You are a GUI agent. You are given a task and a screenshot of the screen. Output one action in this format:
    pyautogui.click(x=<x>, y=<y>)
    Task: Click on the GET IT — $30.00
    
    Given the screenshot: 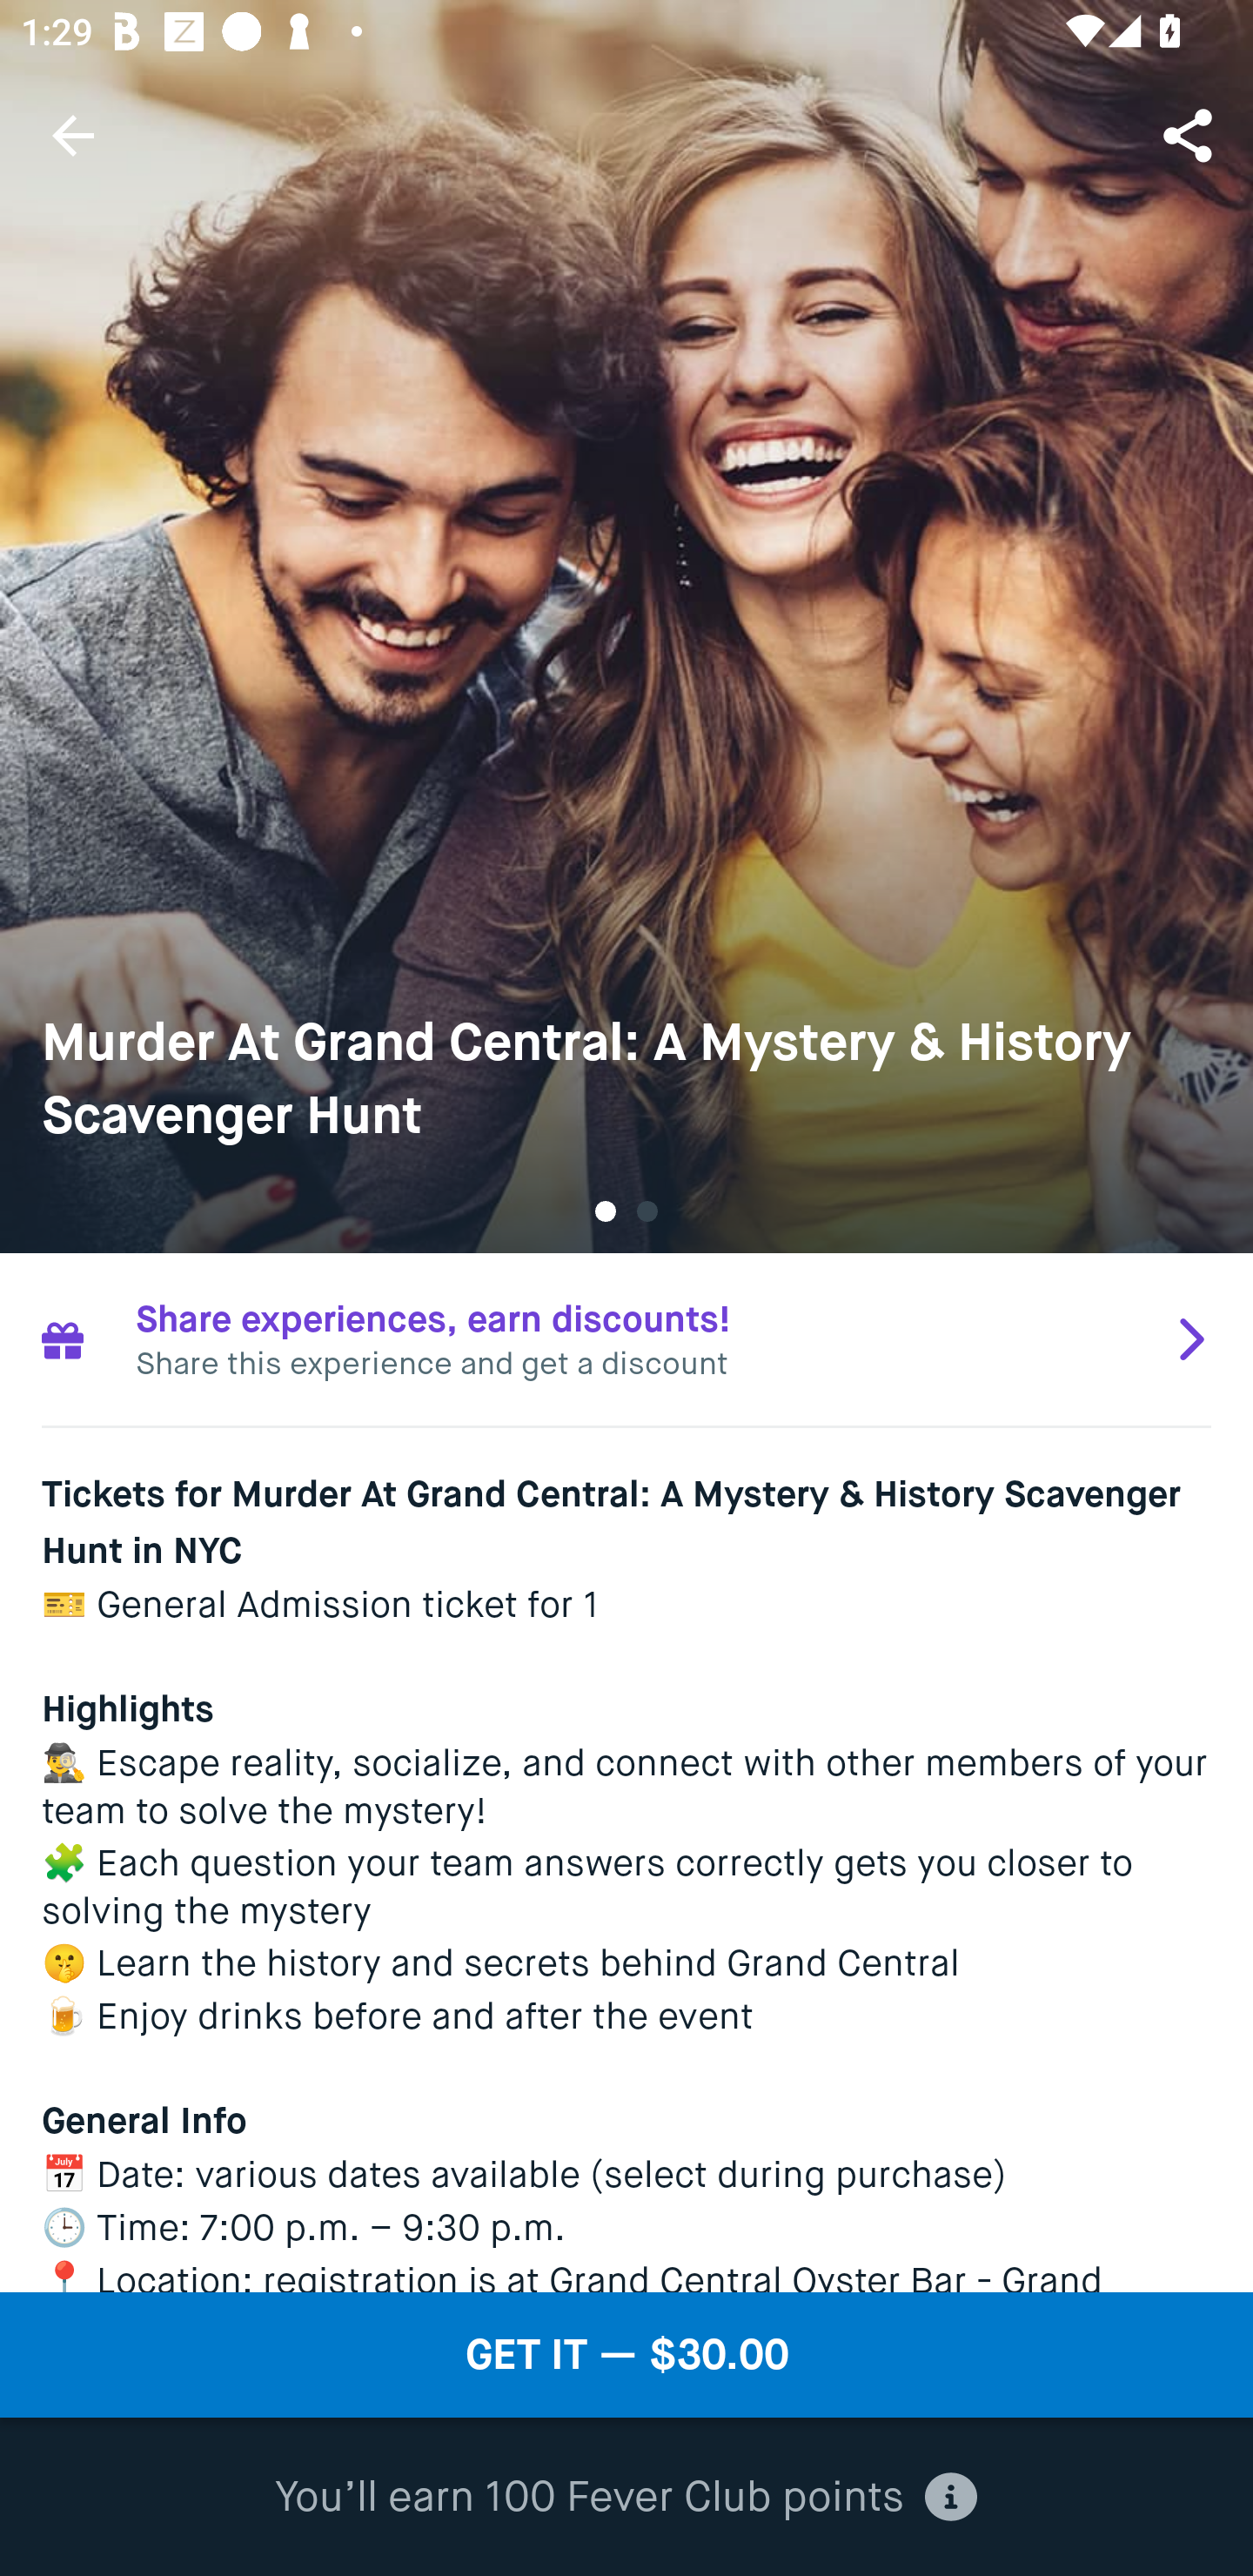 What is the action you would take?
    pyautogui.click(x=626, y=2355)
    